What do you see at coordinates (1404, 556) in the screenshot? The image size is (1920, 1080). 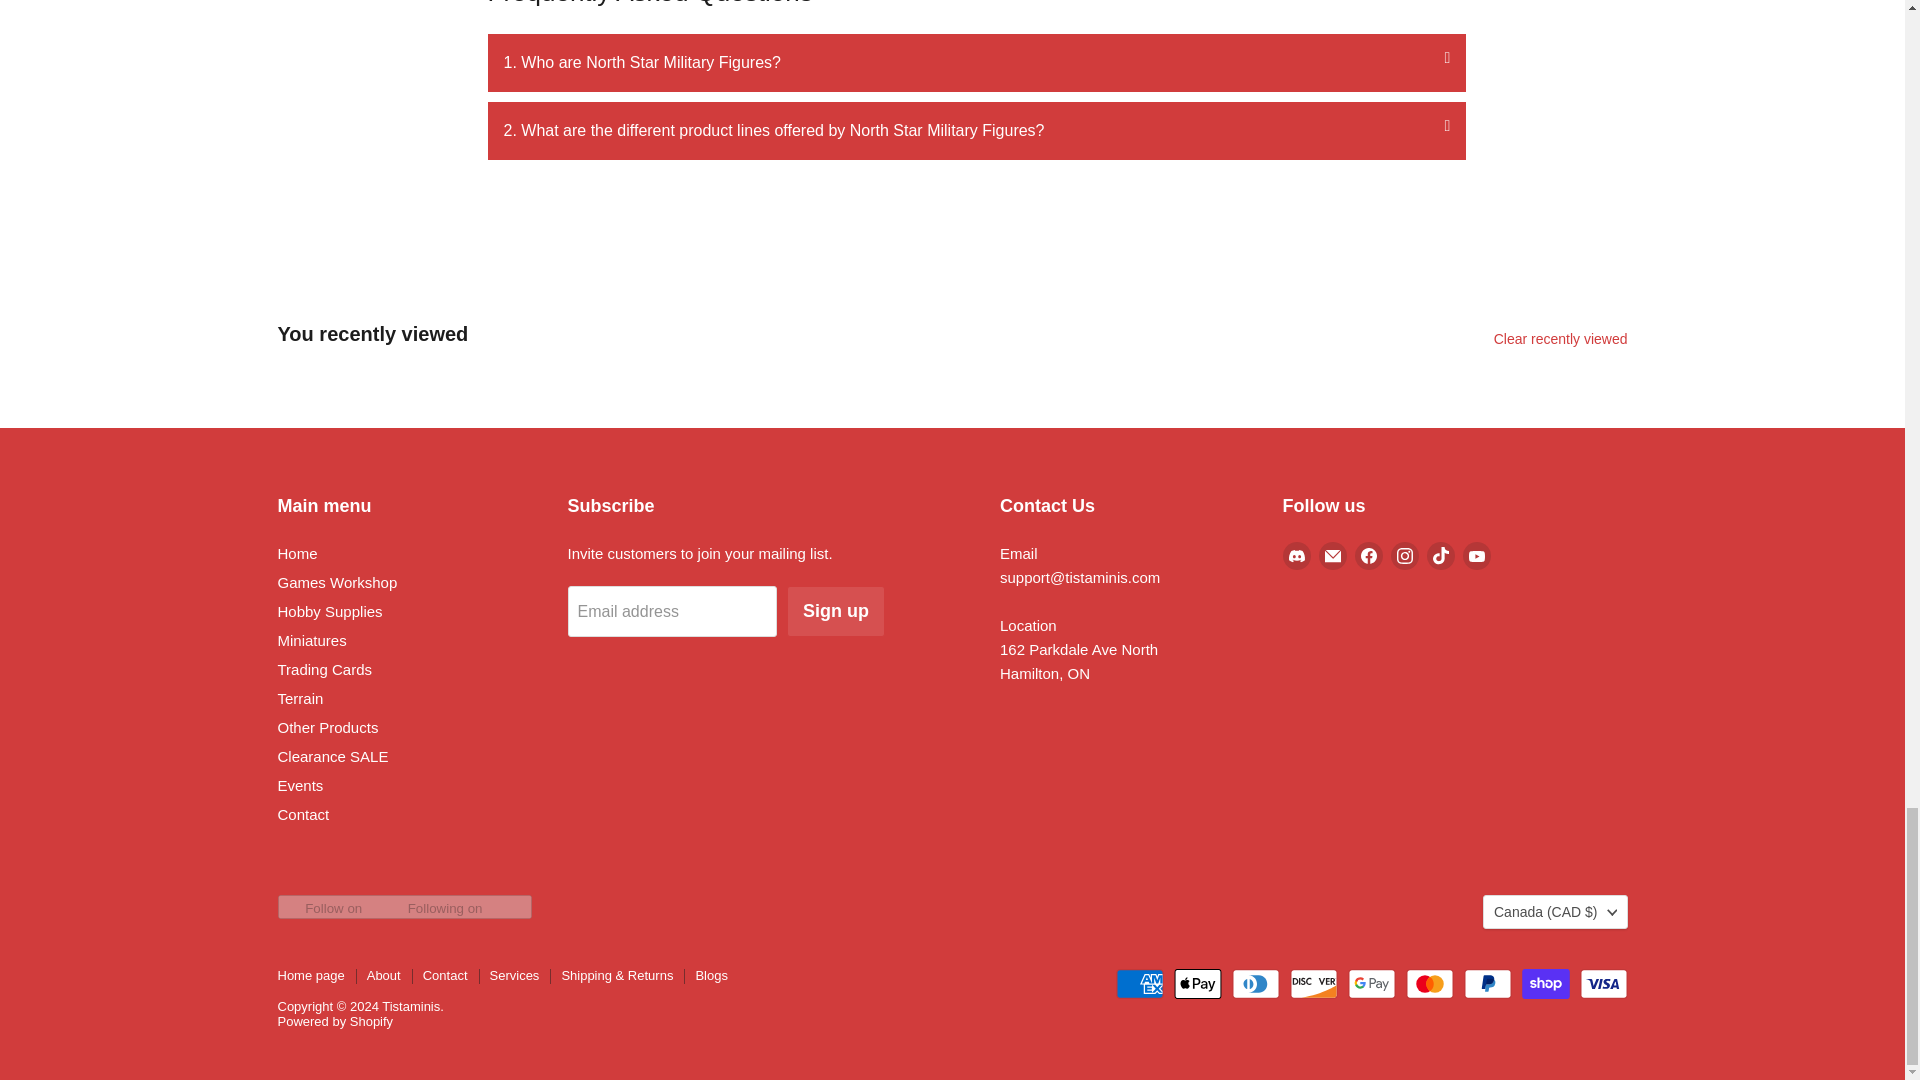 I see `Instagram` at bounding box center [1404, 556].